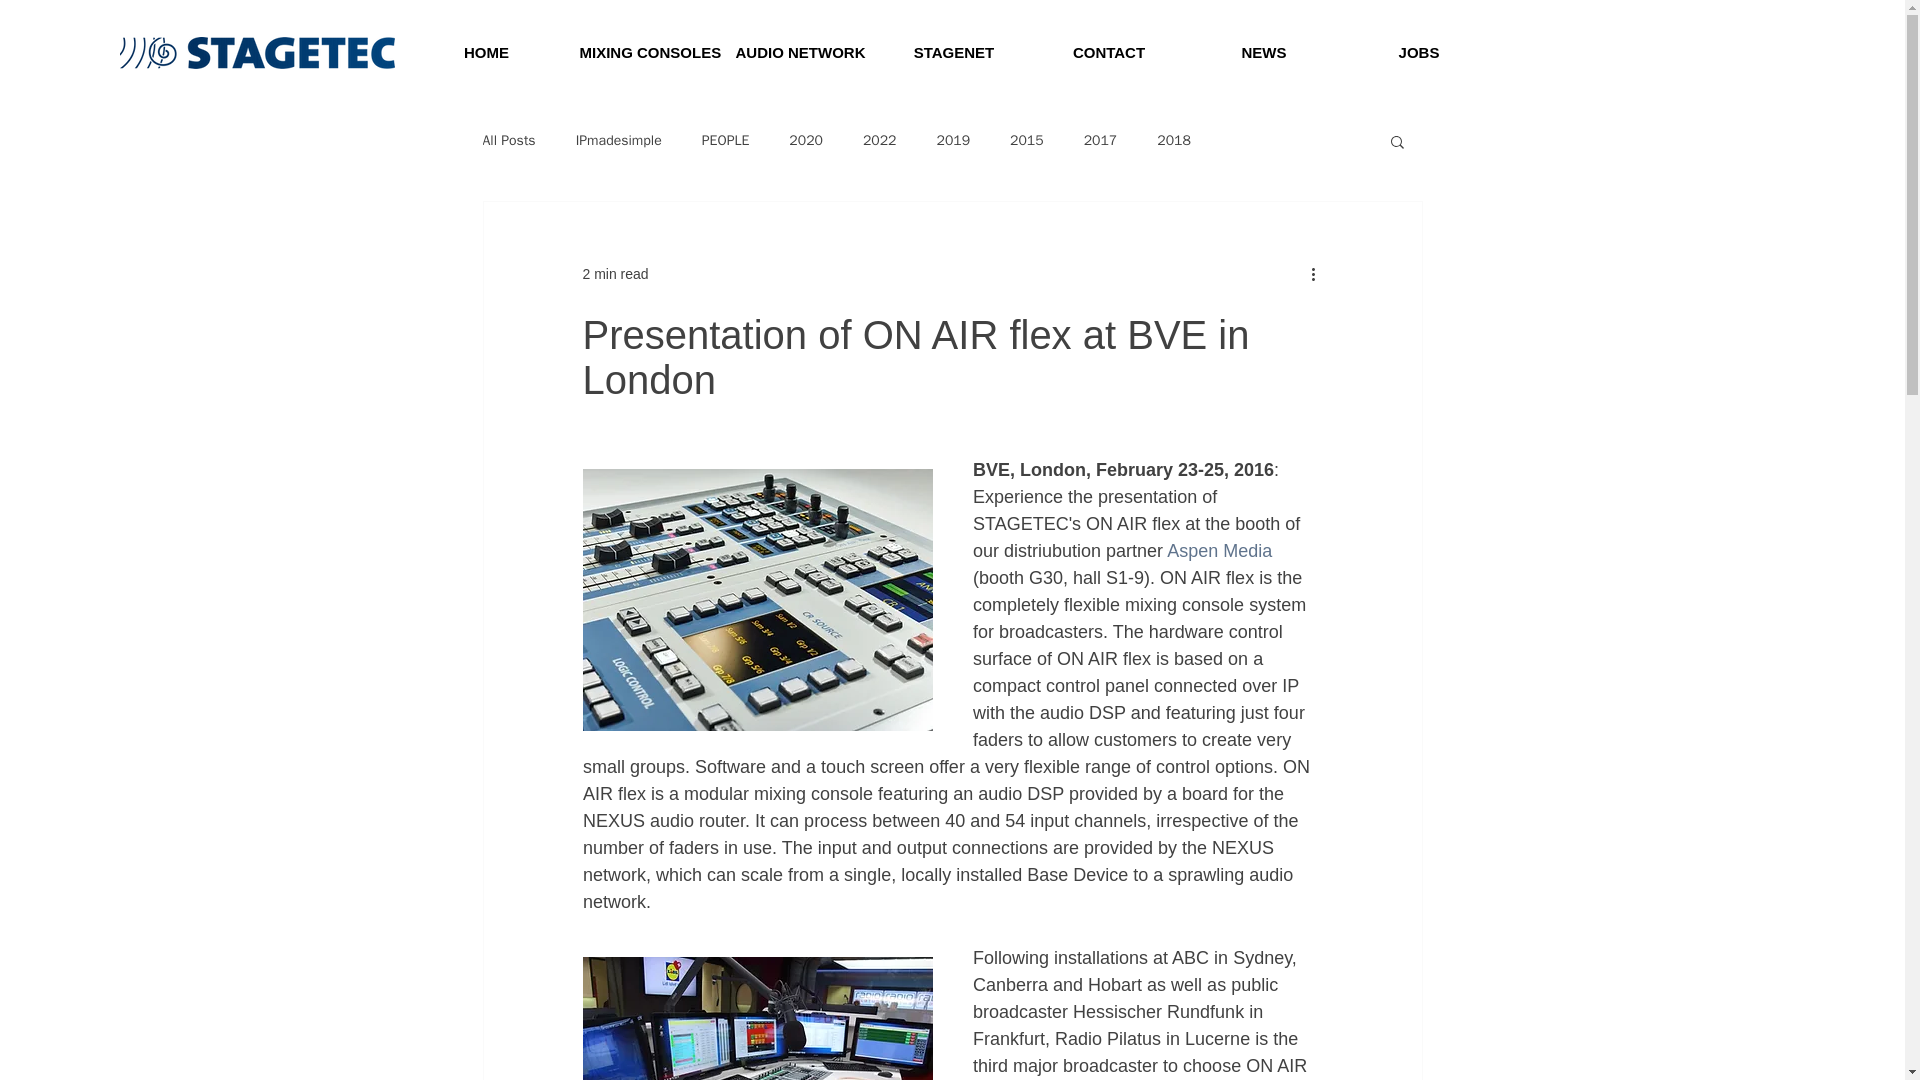 The width and height of the screenshot is (1920, 1080). I want to click on All Posts, so click(508, 140).